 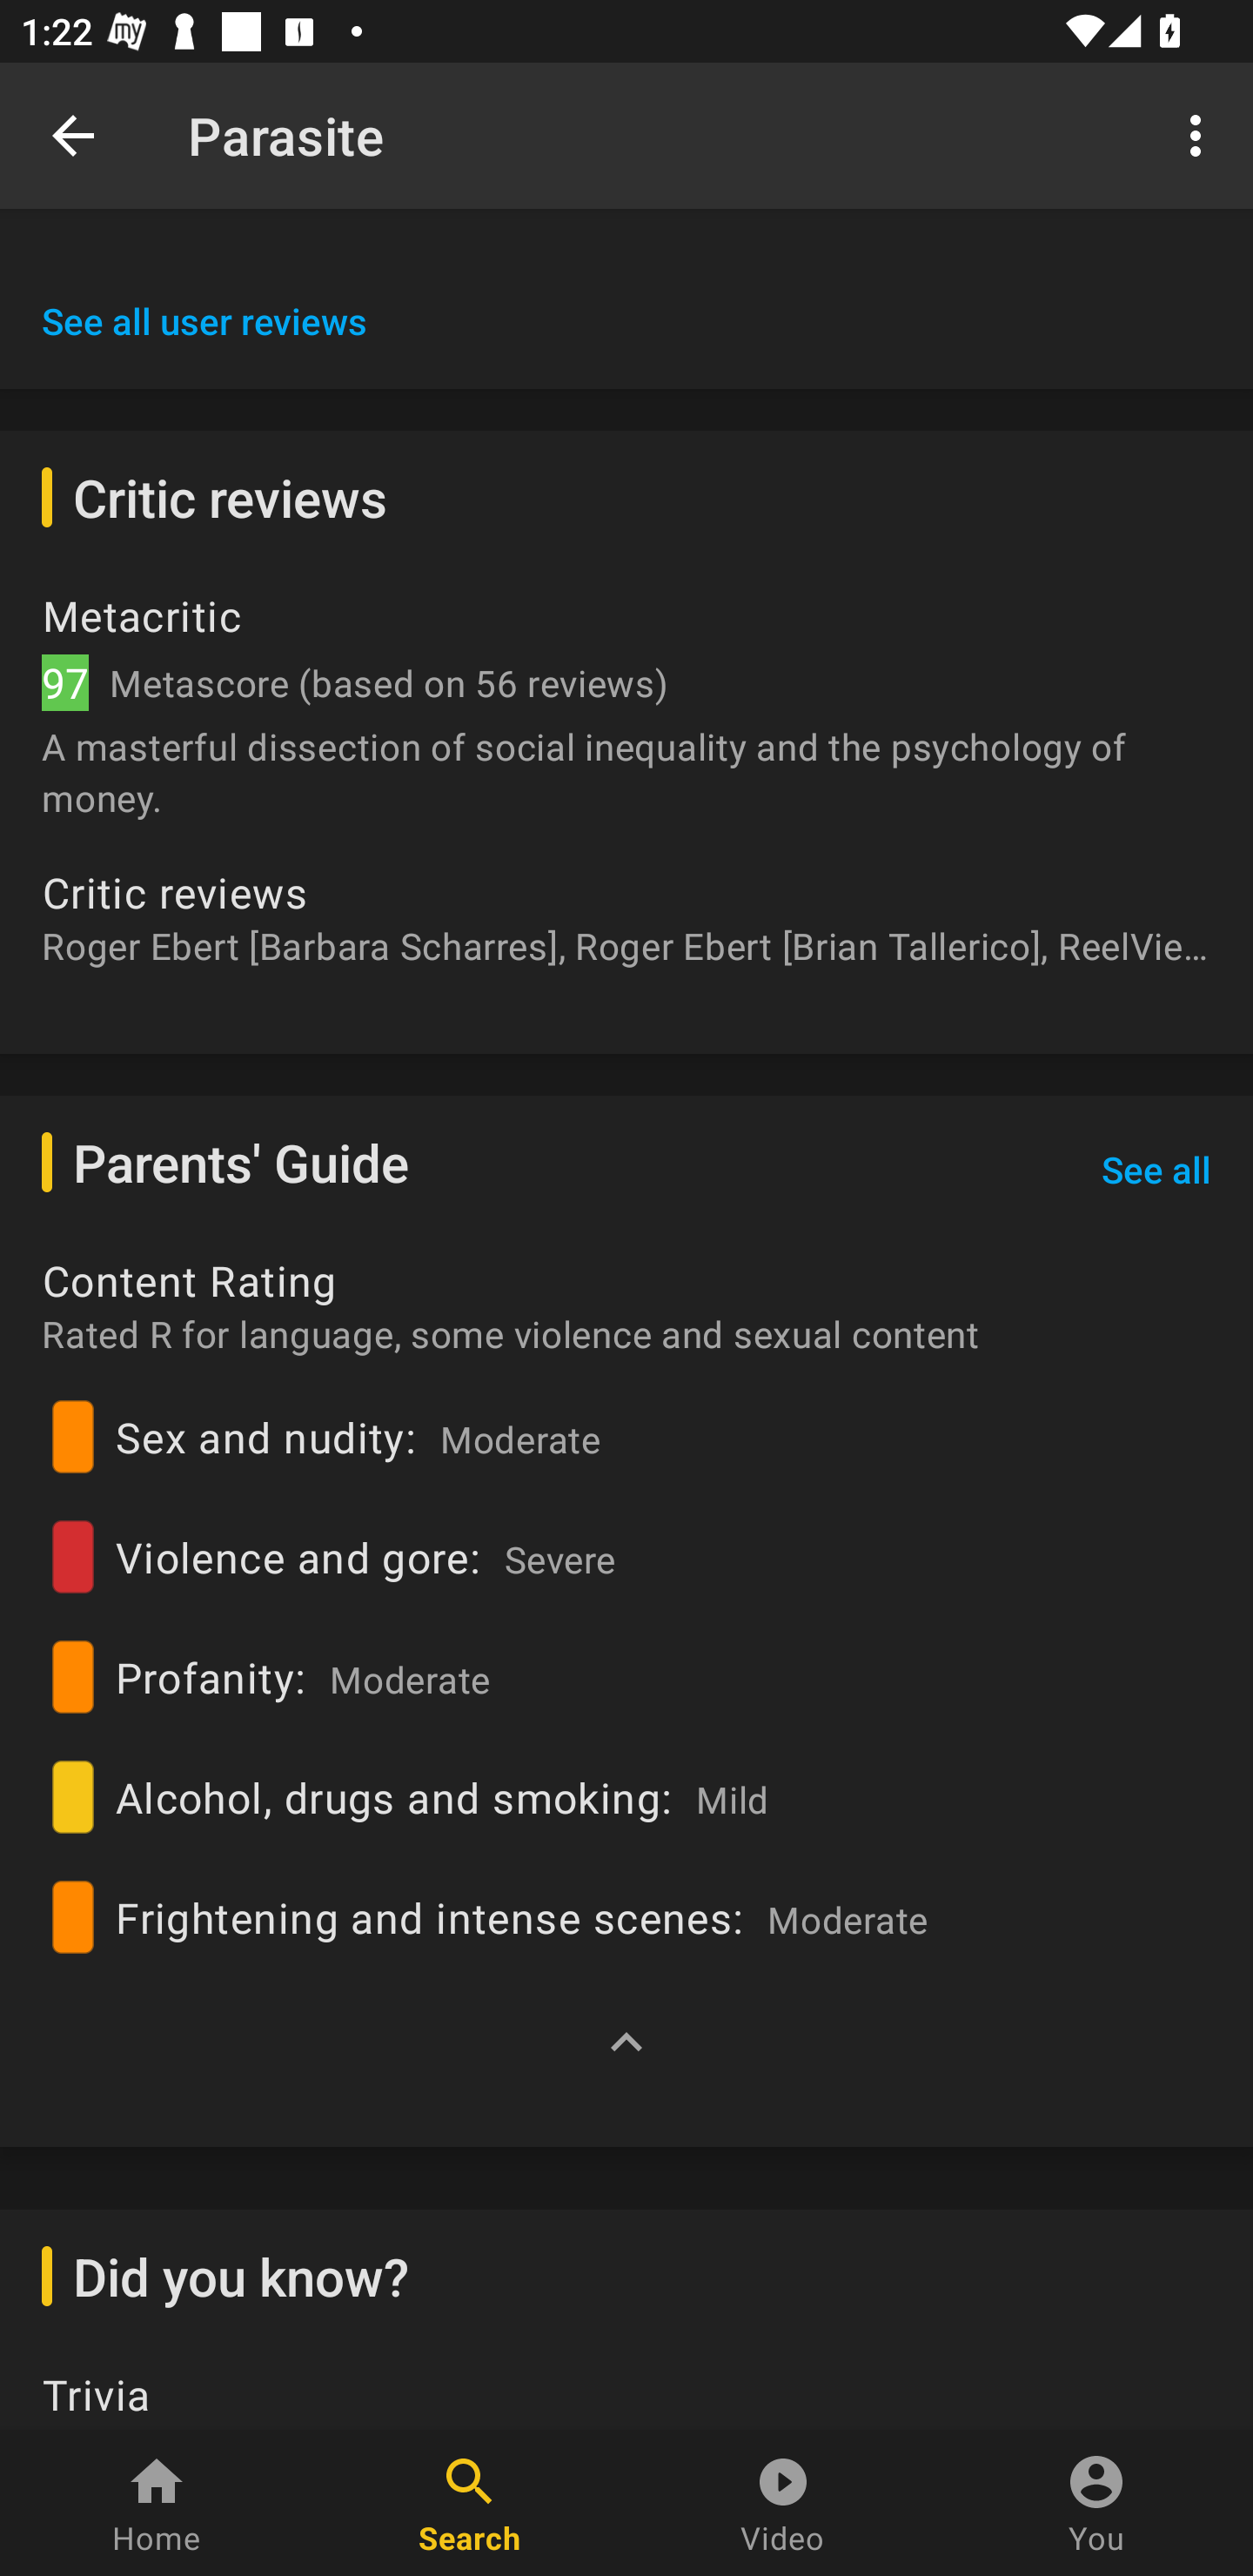 What do you see at coordinates (783, 2503) in the screenshot?
I see `Video` at bounding box center [783, 2503].